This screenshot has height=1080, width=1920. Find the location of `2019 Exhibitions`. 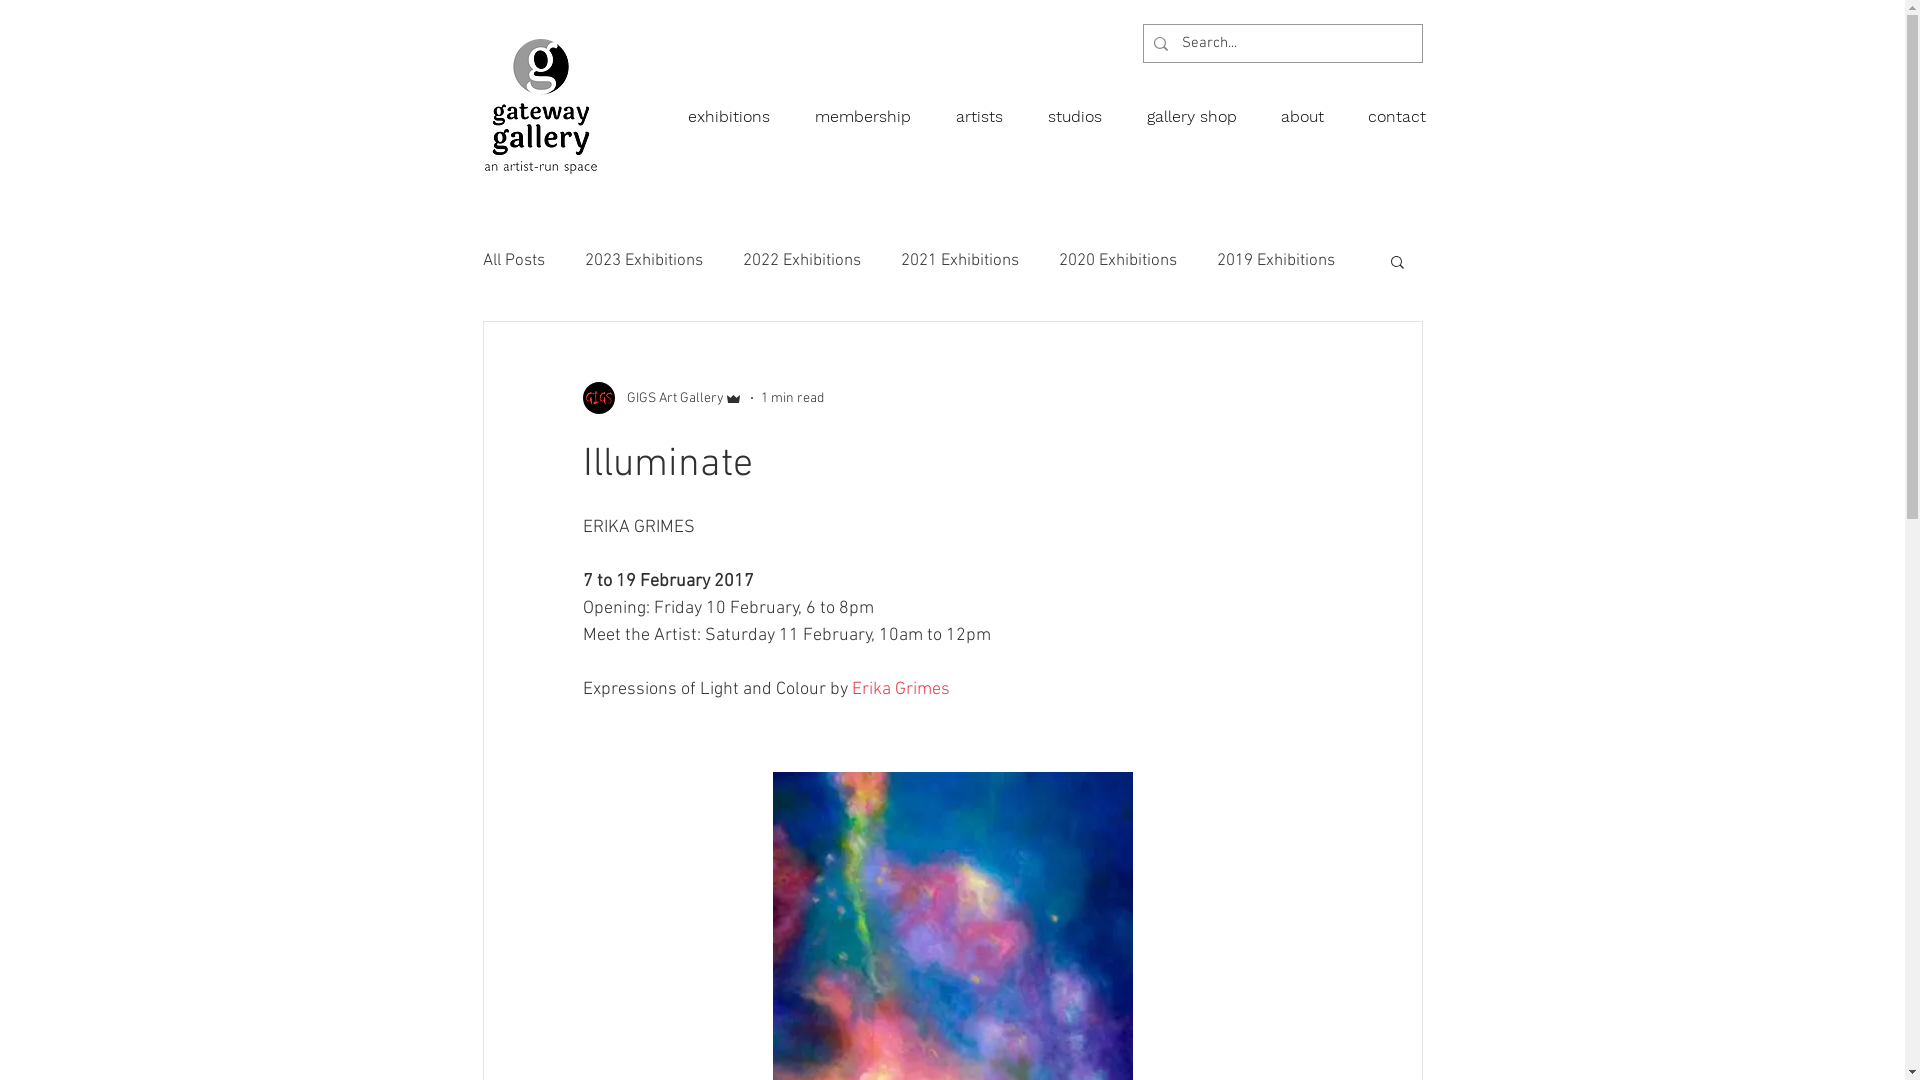

2019 Exhibitions is located at coordinates (1275, 261).